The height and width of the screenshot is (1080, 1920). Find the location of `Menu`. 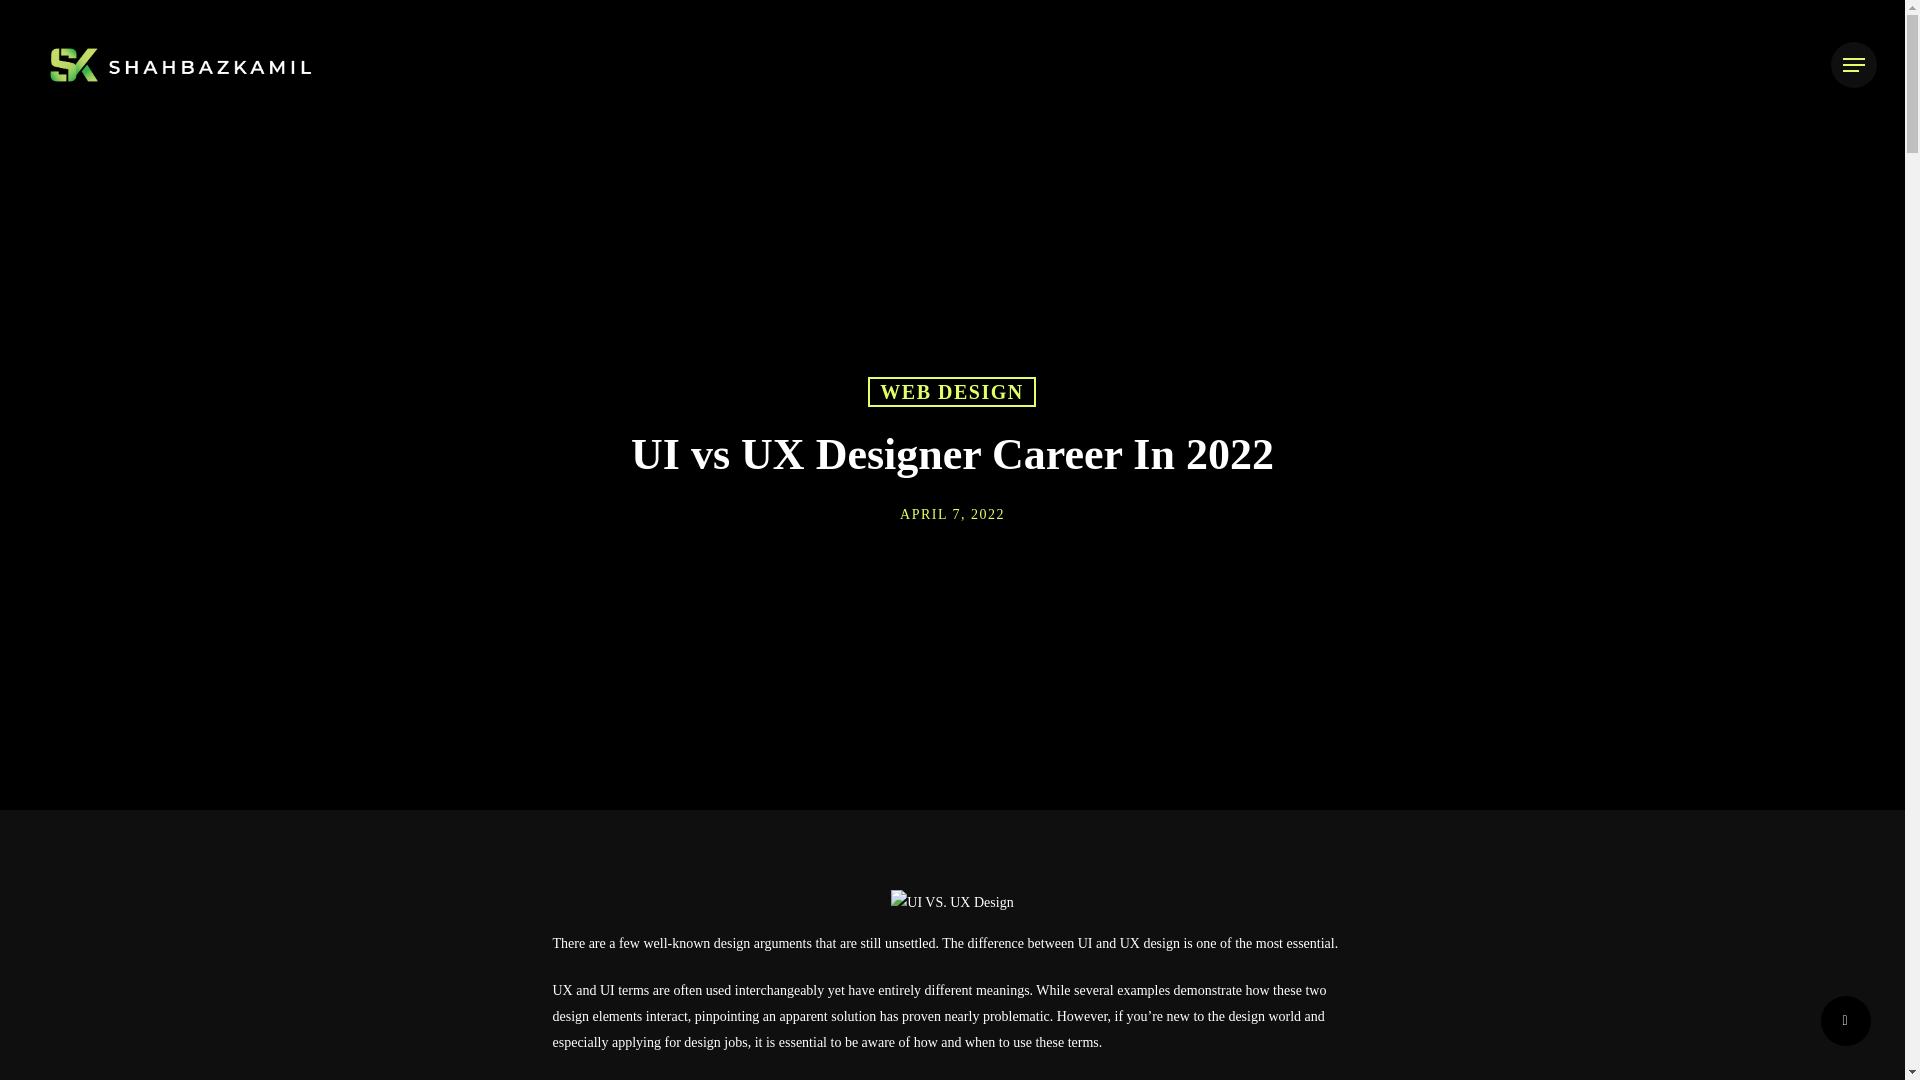

Menu is located at coordinates (1854, 64).